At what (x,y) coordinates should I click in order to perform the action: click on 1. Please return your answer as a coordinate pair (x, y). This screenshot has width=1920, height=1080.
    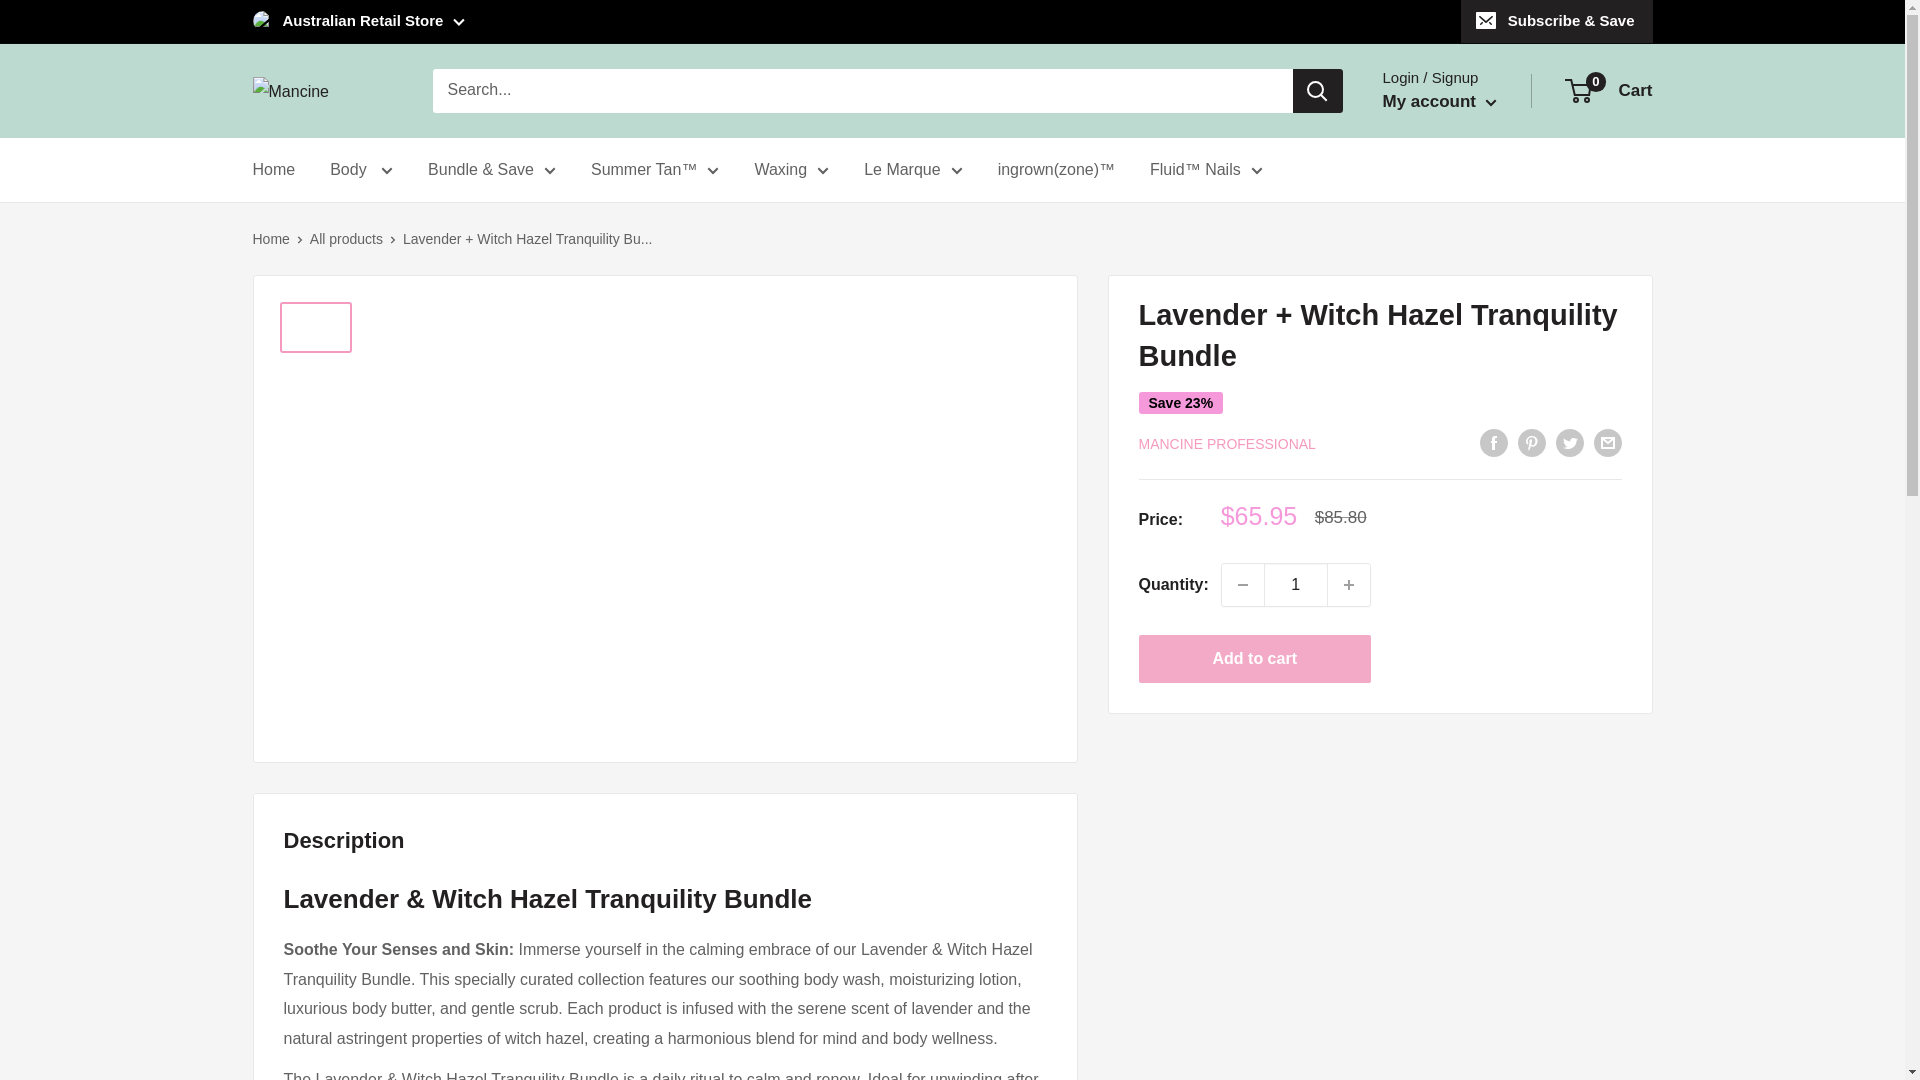
    Looking at the image, I should click on (1296, 584).